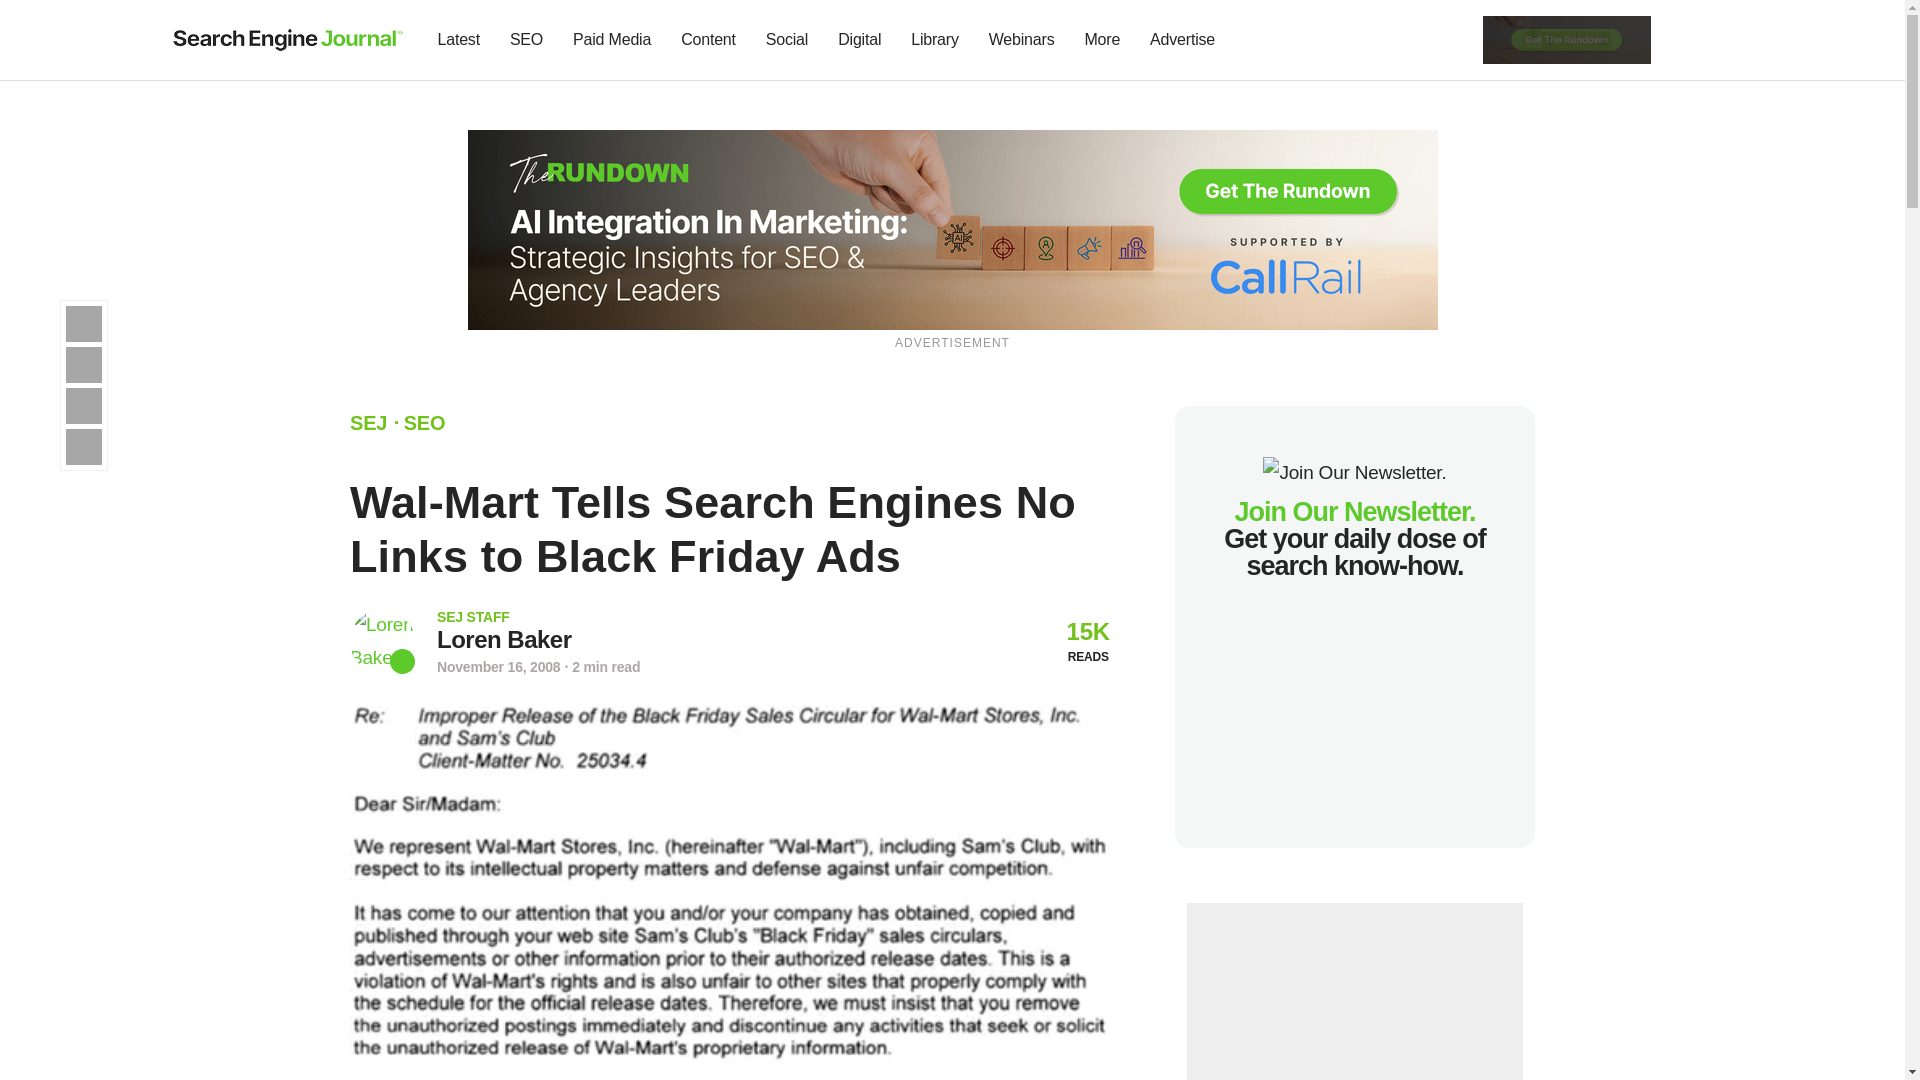 This screenshot has width=1920, height=1080. Describe the element at coordinates (612, 40) in the screenshot. I see `Paid Media` at that location.